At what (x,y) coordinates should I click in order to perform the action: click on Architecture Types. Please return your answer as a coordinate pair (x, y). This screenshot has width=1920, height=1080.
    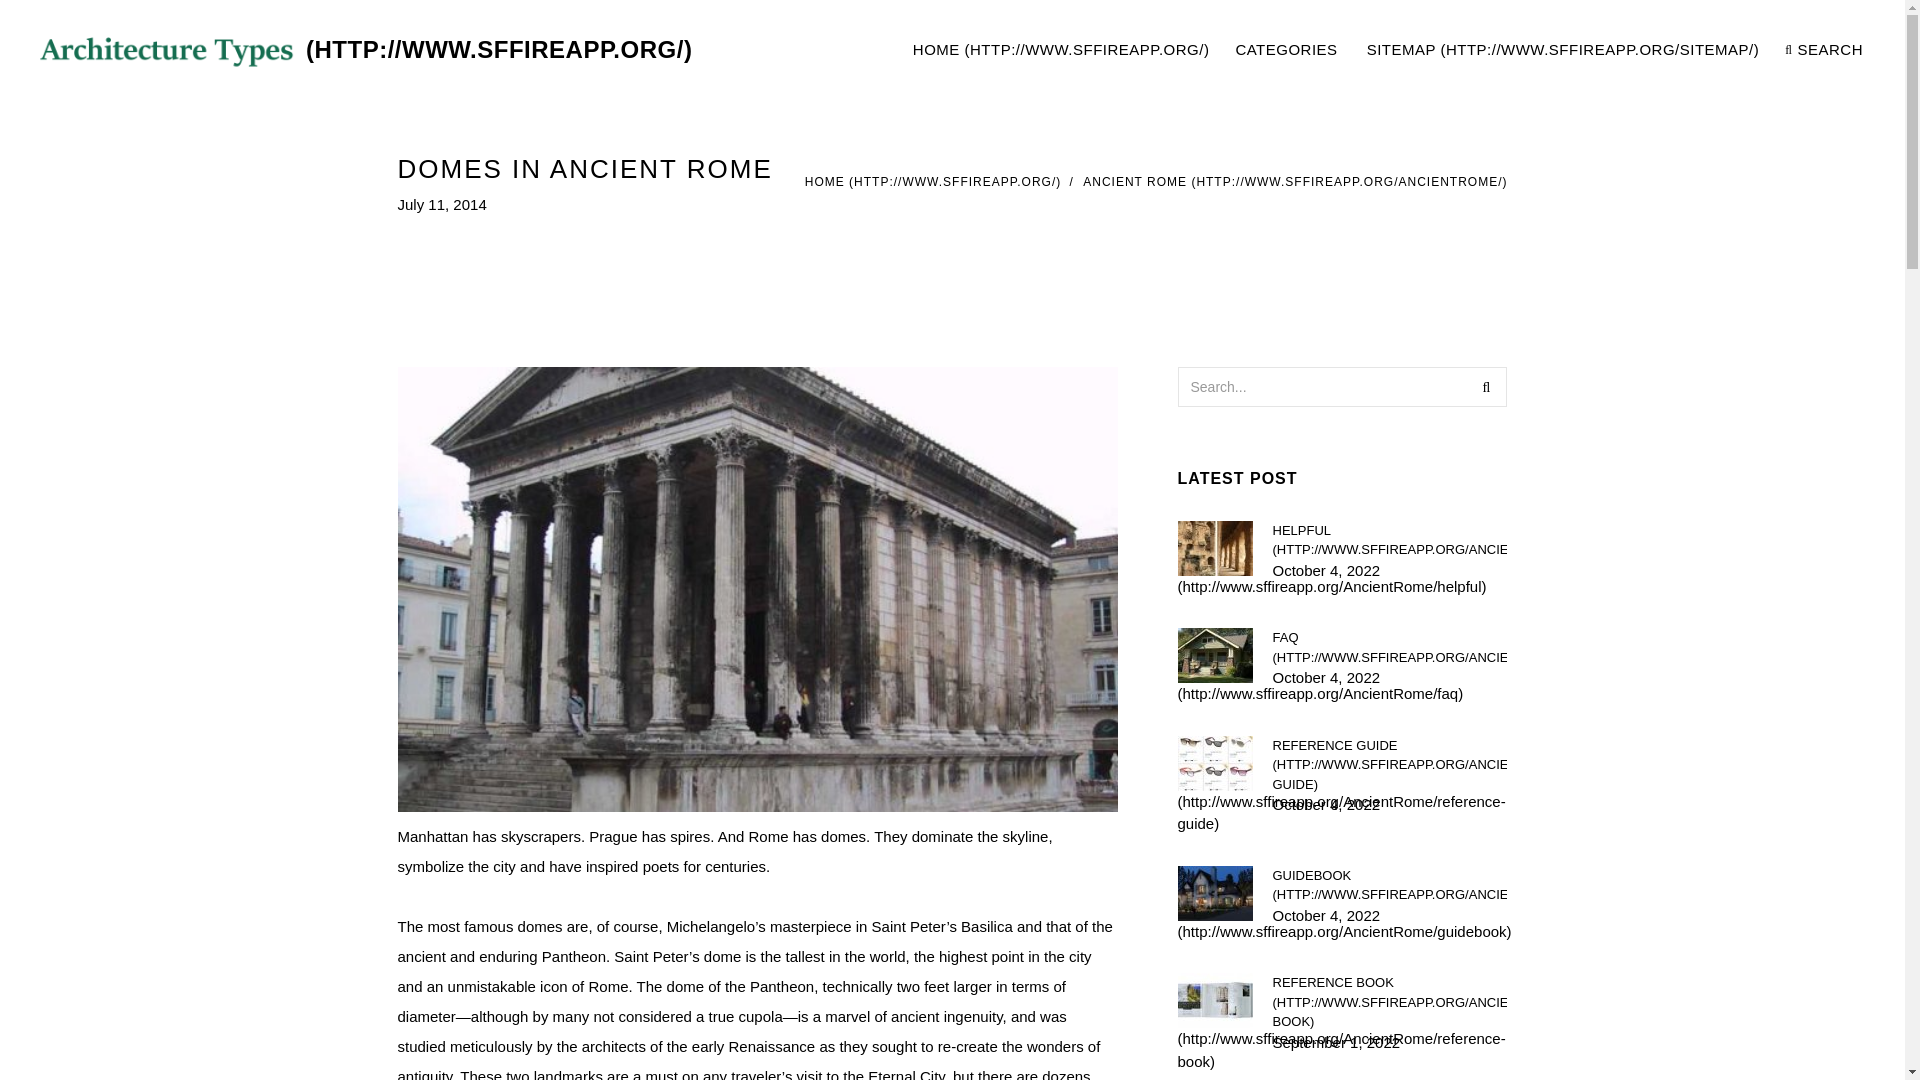
    Looking at the image, I should click on (932, 182).